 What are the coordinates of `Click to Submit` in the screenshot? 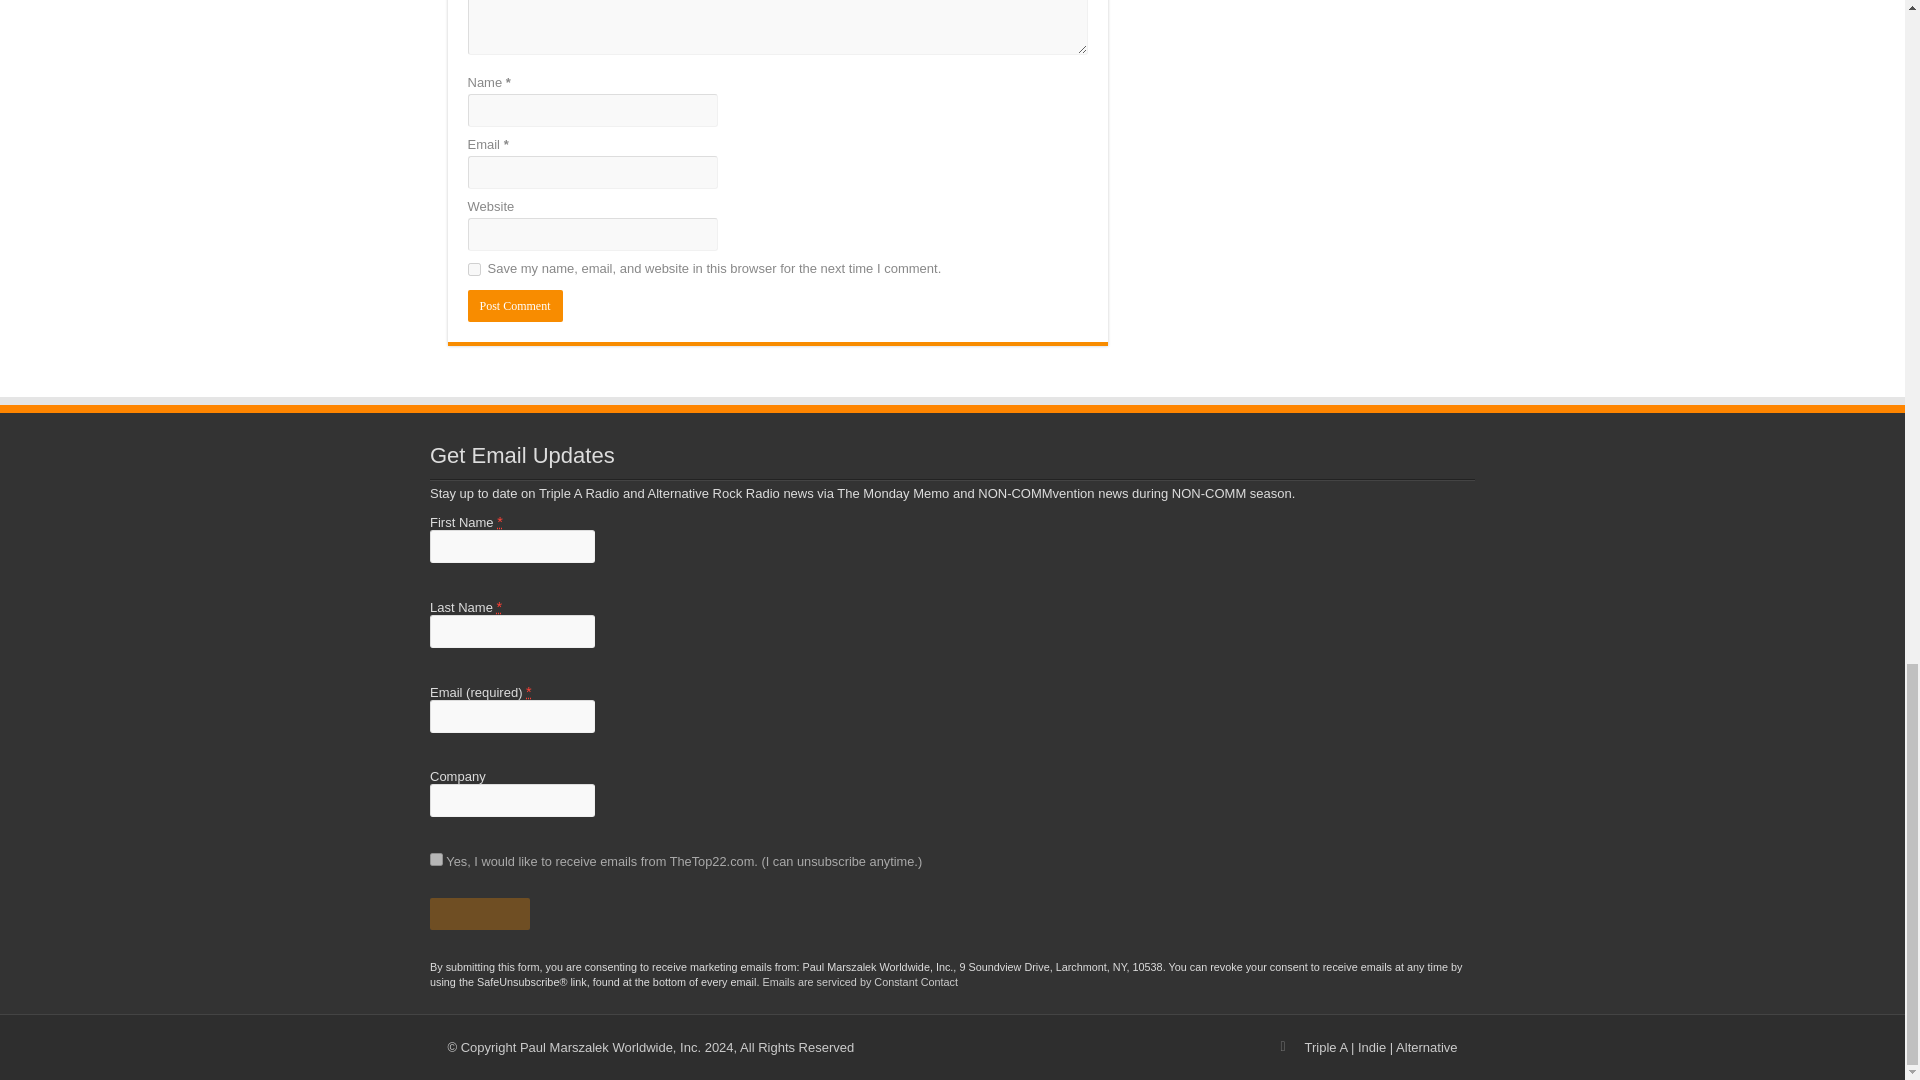 It's located at (480, 913).